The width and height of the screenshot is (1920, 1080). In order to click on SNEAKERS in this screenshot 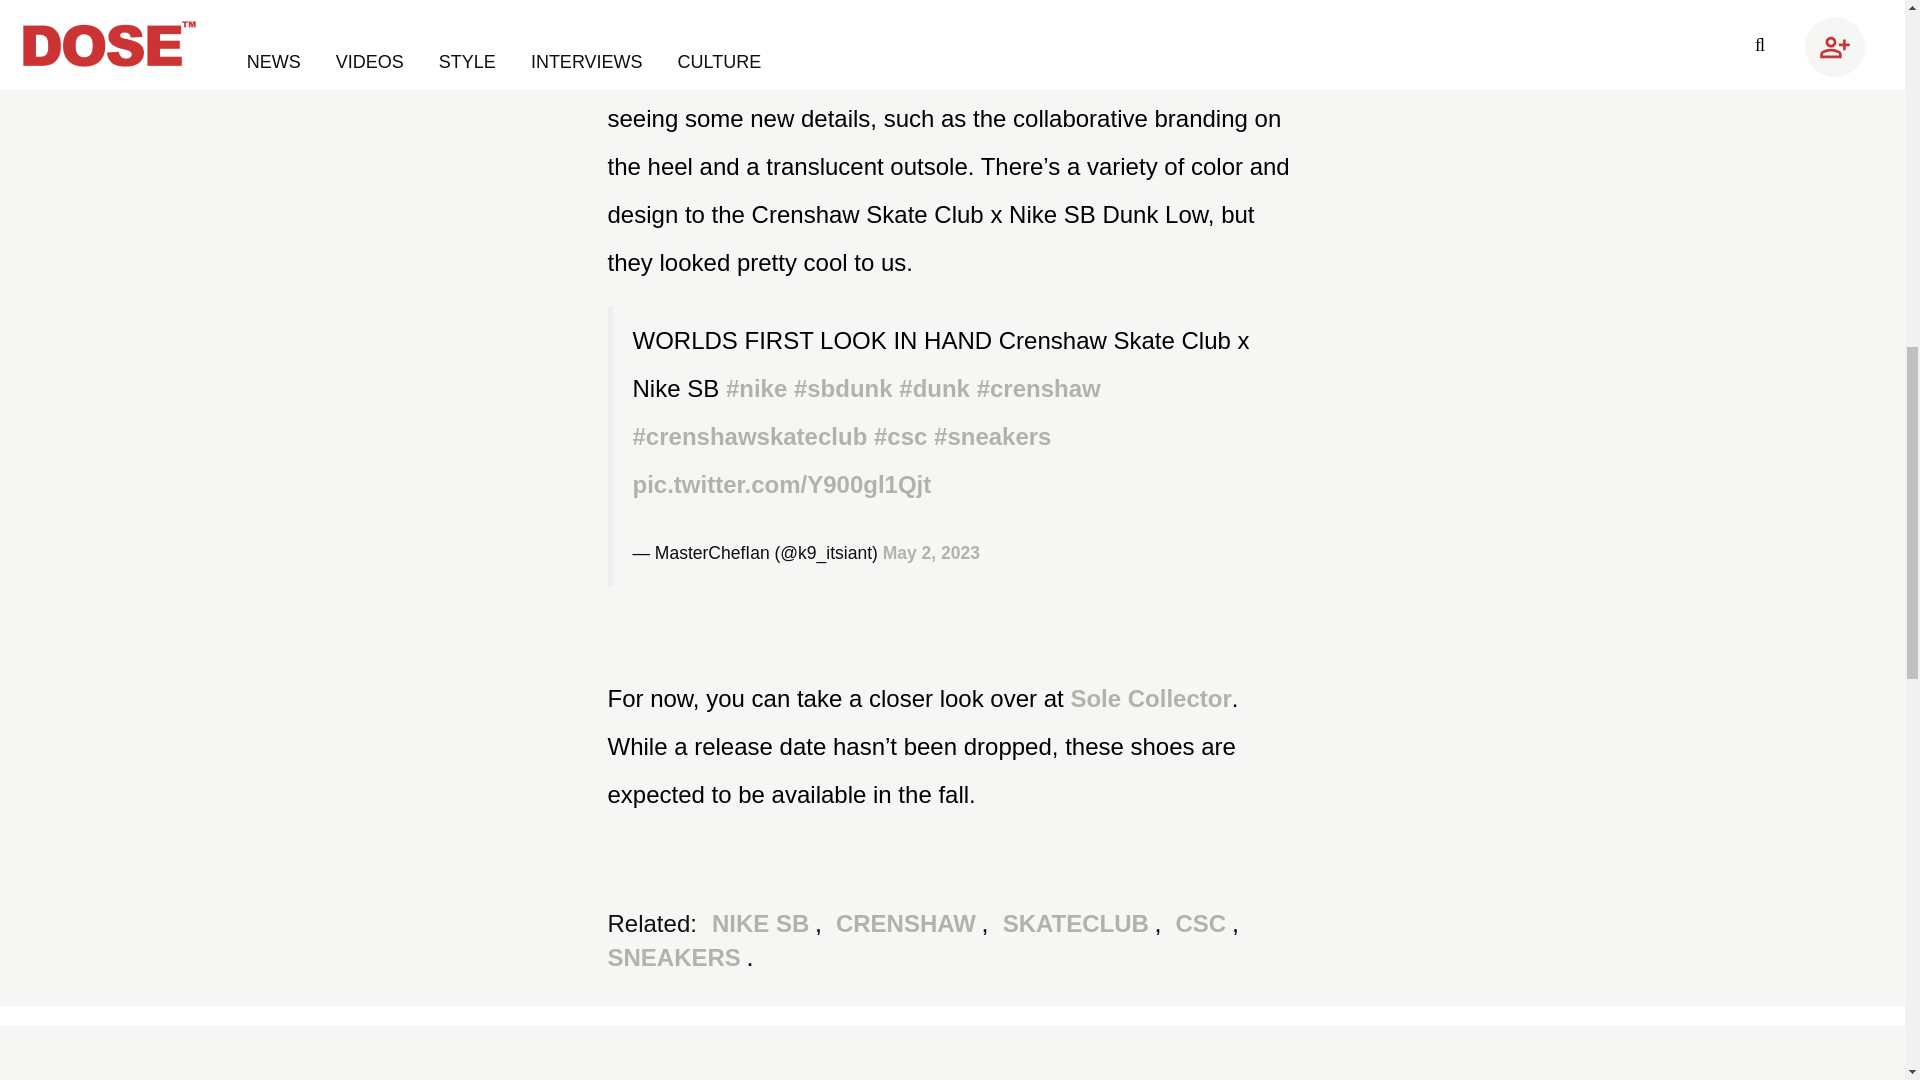, I will do `click(678, 956)`.